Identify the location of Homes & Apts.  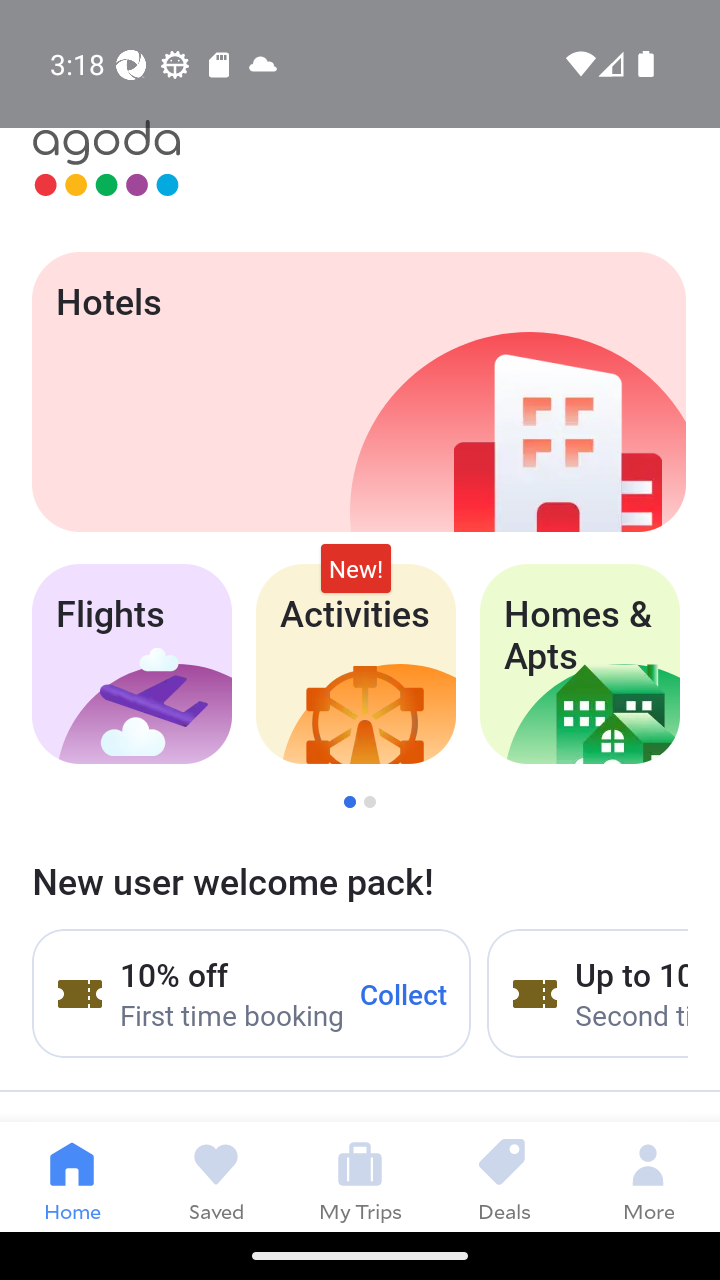
(580, 664).